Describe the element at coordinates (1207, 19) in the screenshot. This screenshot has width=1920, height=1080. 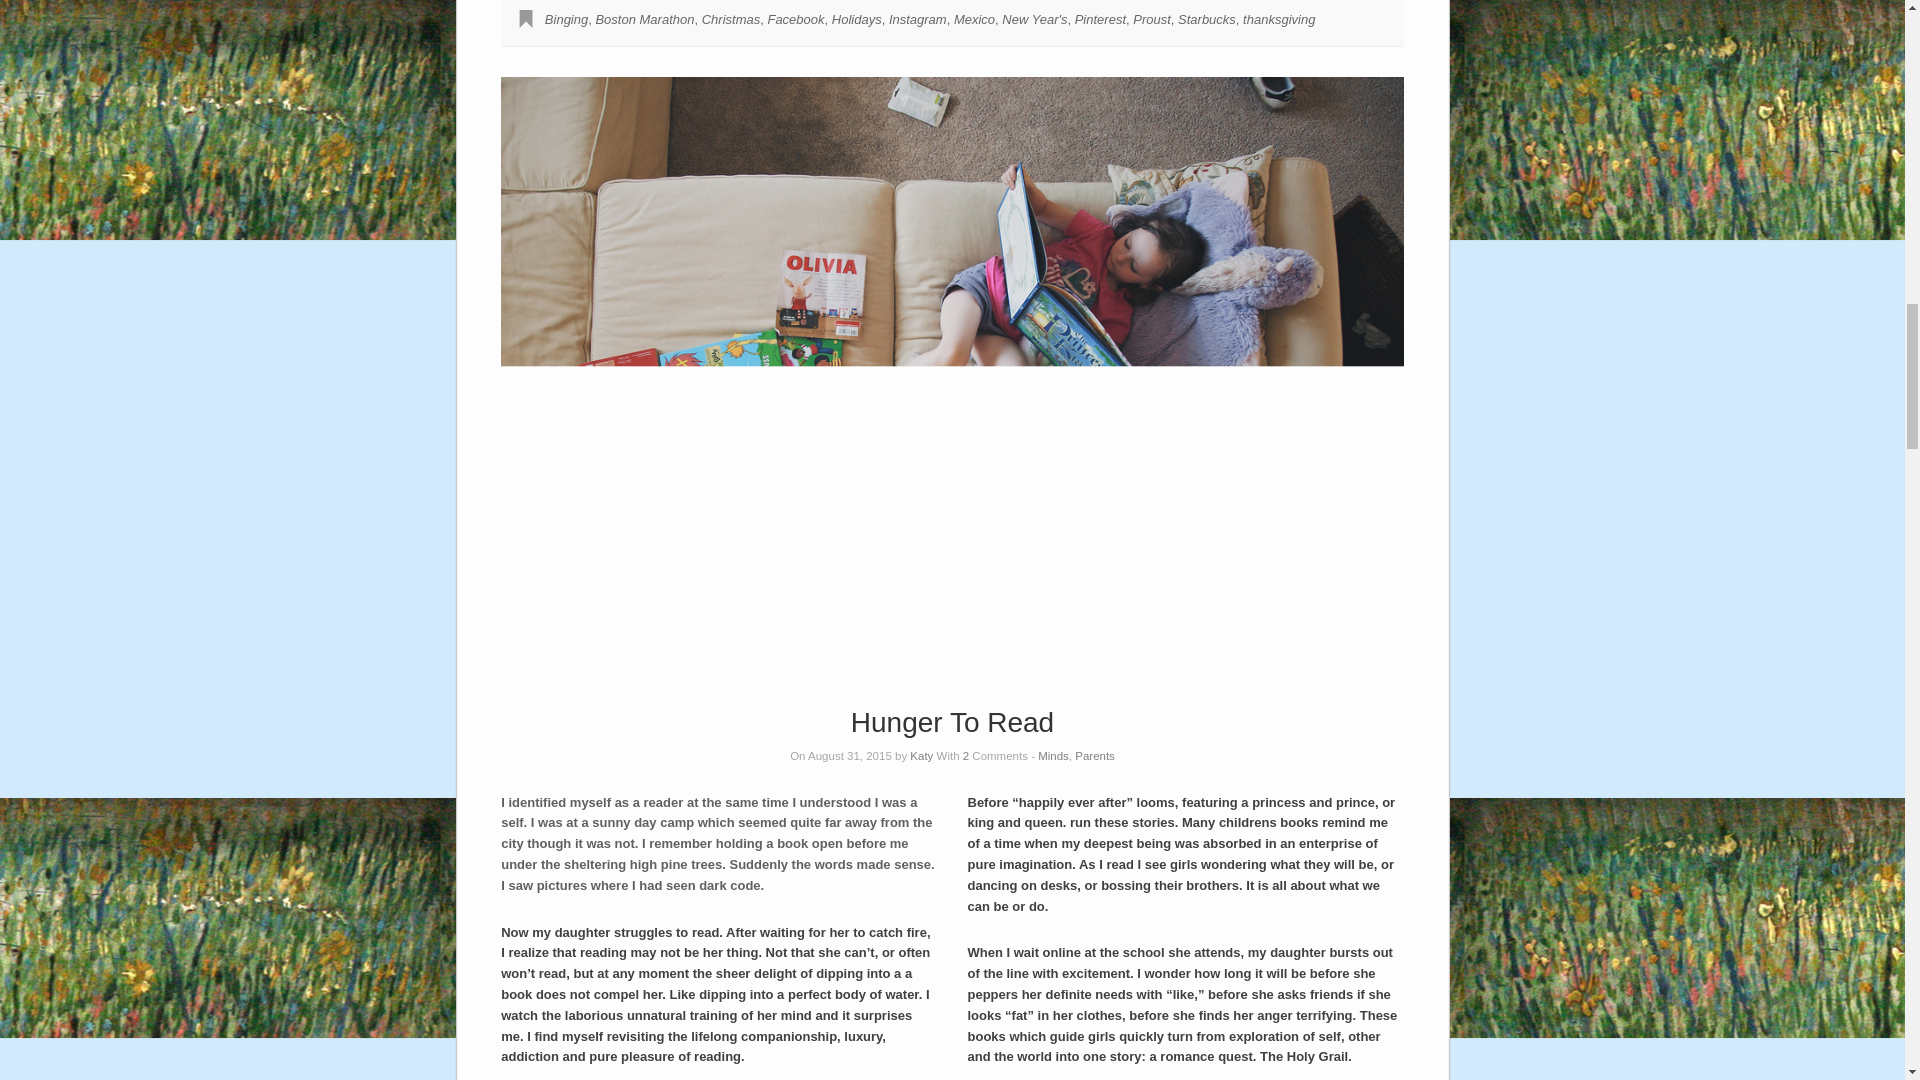
I see `Starbucks` at that location.